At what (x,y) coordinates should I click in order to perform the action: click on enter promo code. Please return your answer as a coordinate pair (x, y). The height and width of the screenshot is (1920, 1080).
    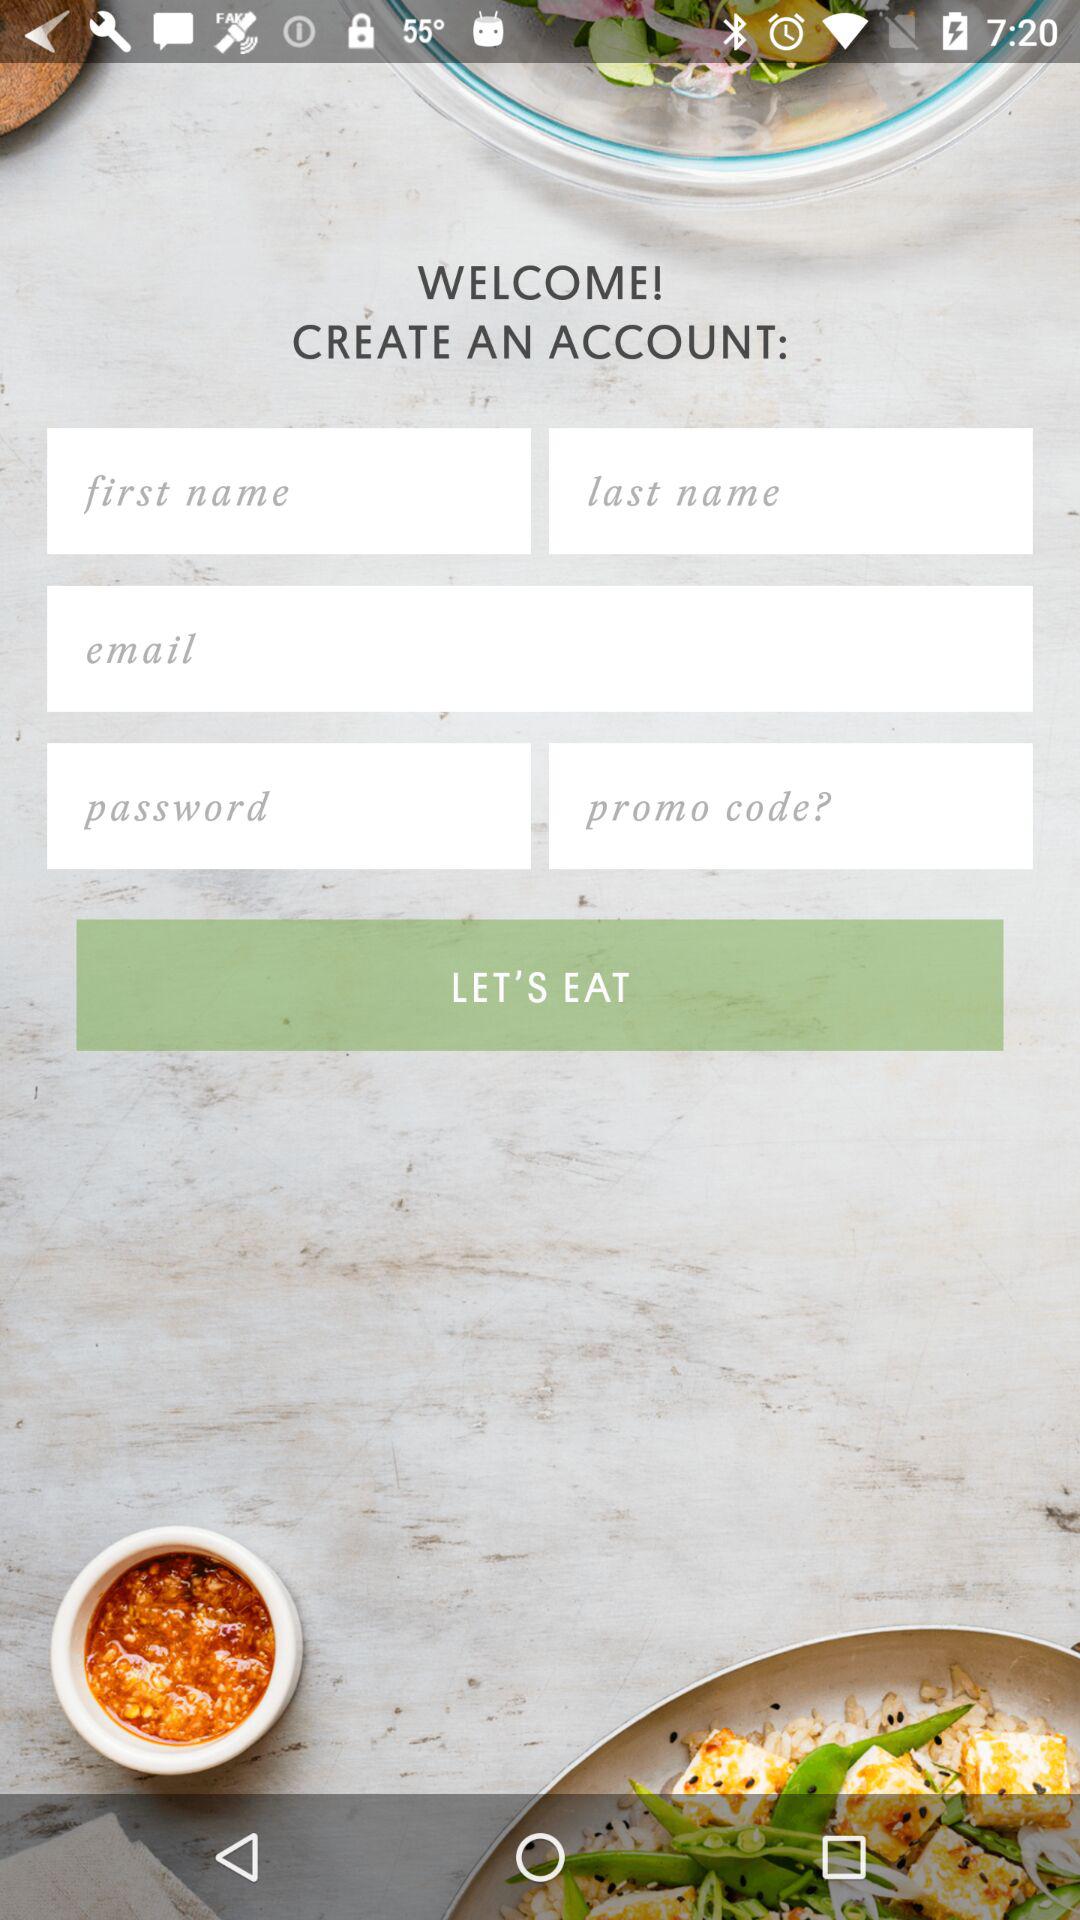
    Looking at the image, I should click on (790, 806).